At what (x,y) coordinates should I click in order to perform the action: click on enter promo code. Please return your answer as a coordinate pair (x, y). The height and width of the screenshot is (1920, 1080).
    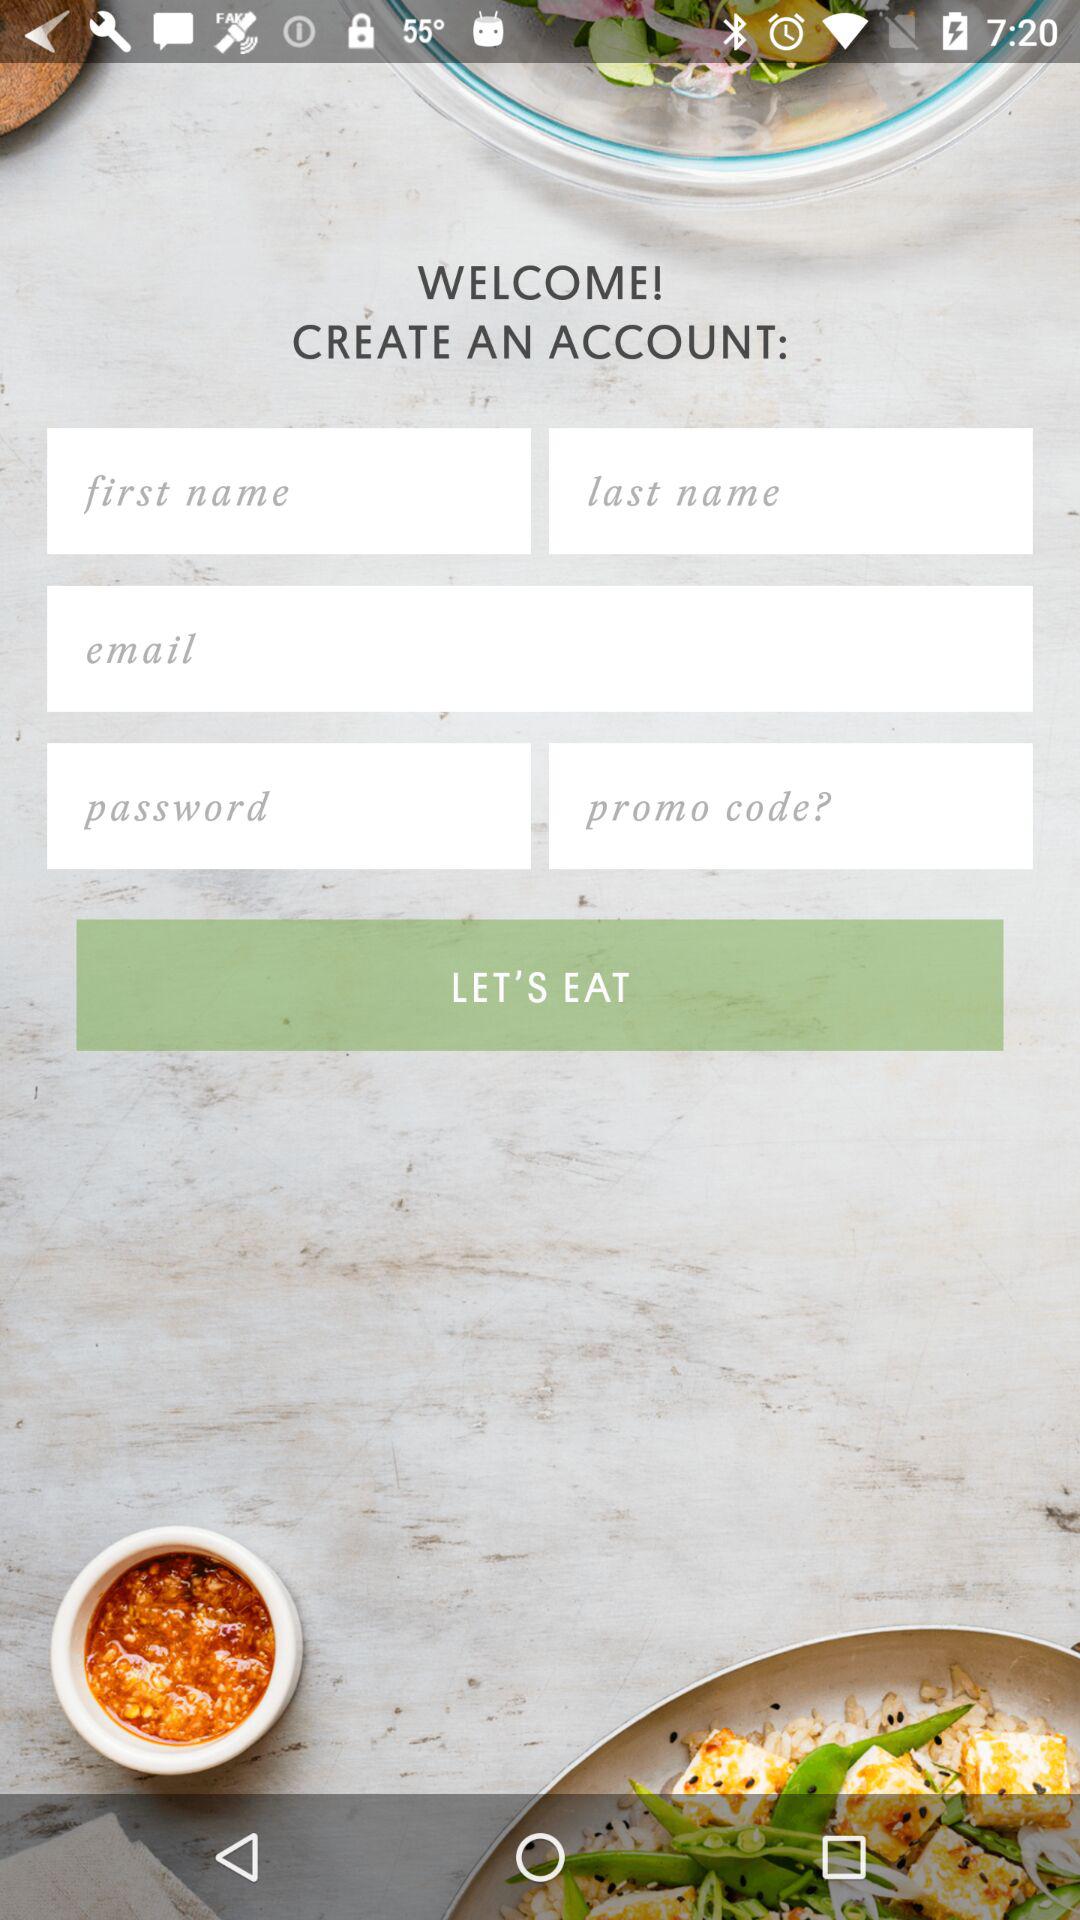
    Looking at the image, I should click on (790, 806).